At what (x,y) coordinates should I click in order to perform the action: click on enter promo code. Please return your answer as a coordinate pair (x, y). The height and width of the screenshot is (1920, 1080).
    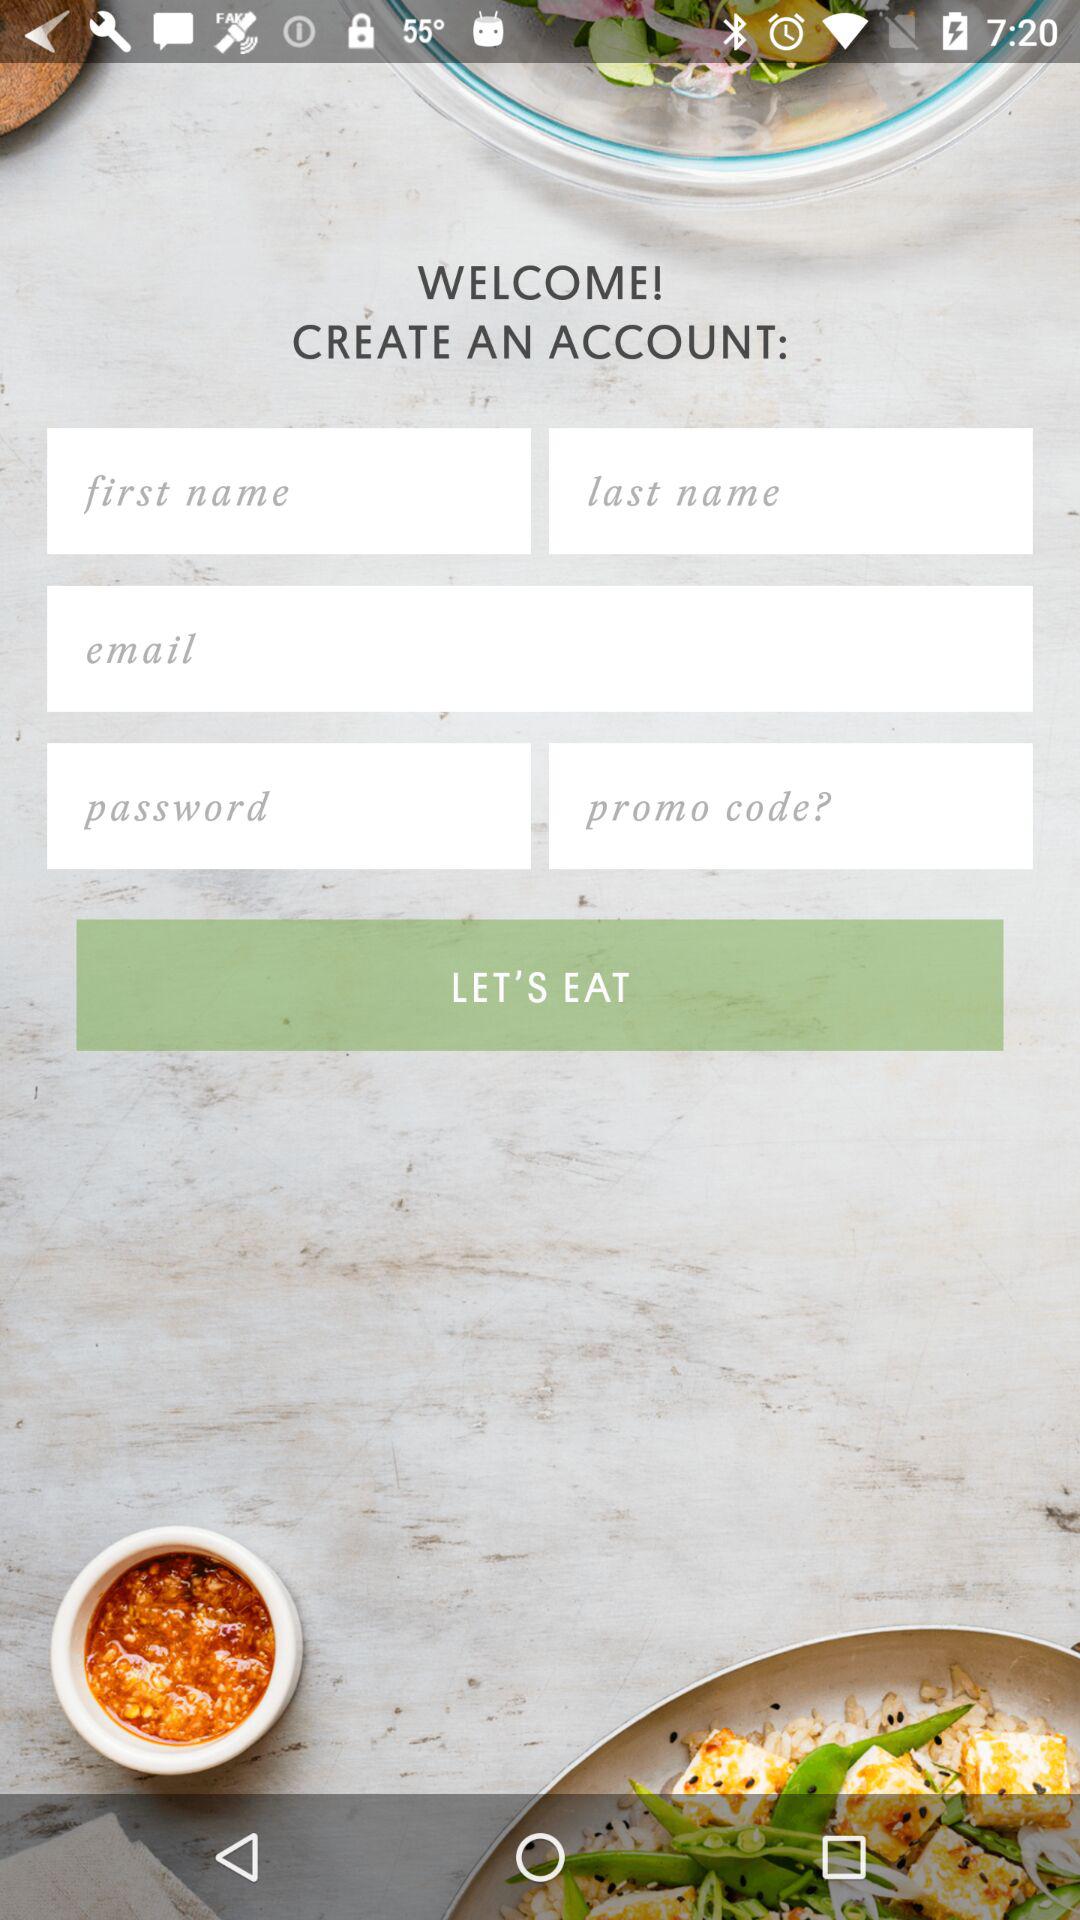
    Looking at the image, I should click on (790, 806).